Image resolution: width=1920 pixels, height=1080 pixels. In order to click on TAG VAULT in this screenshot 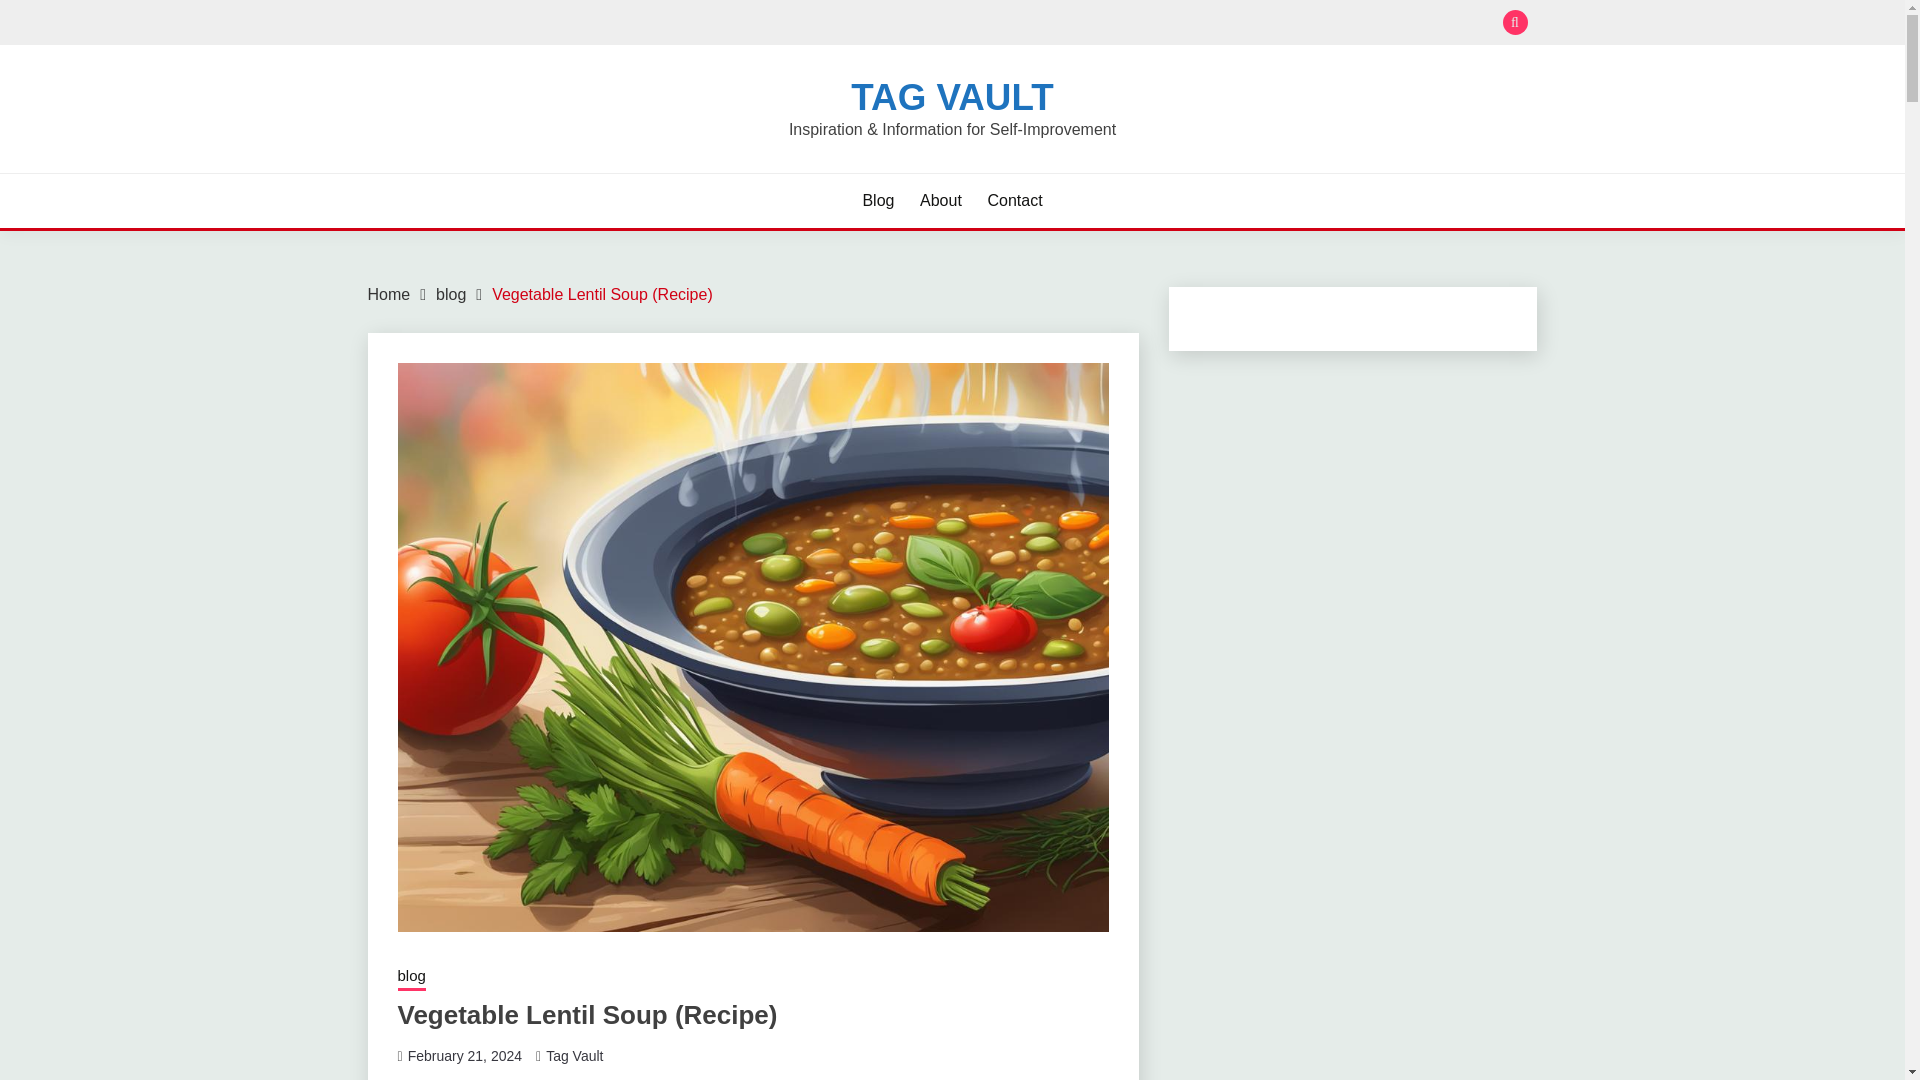, I will do `click(951, 96)`.